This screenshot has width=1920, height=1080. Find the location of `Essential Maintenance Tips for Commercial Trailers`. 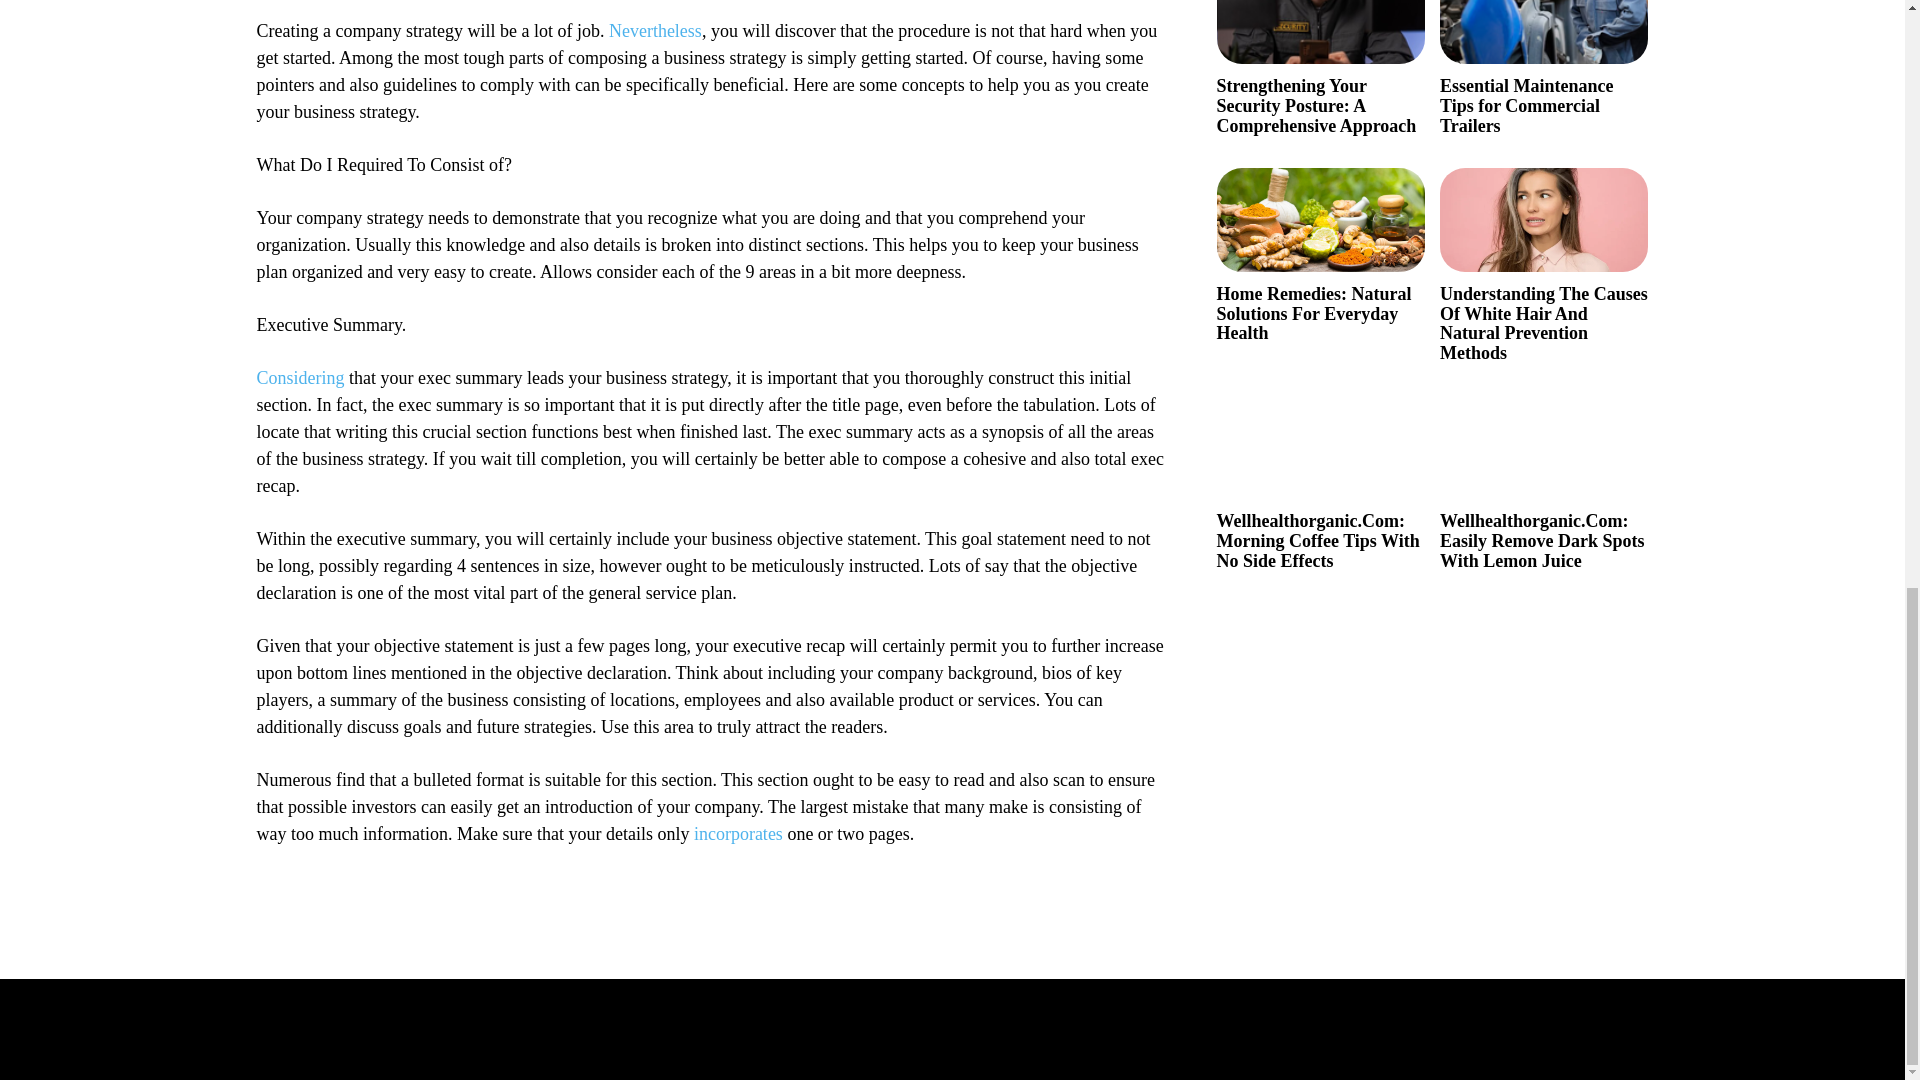

Essential Maintenance Tips for Commercial Trailers is located at coordinates (1544, 32).